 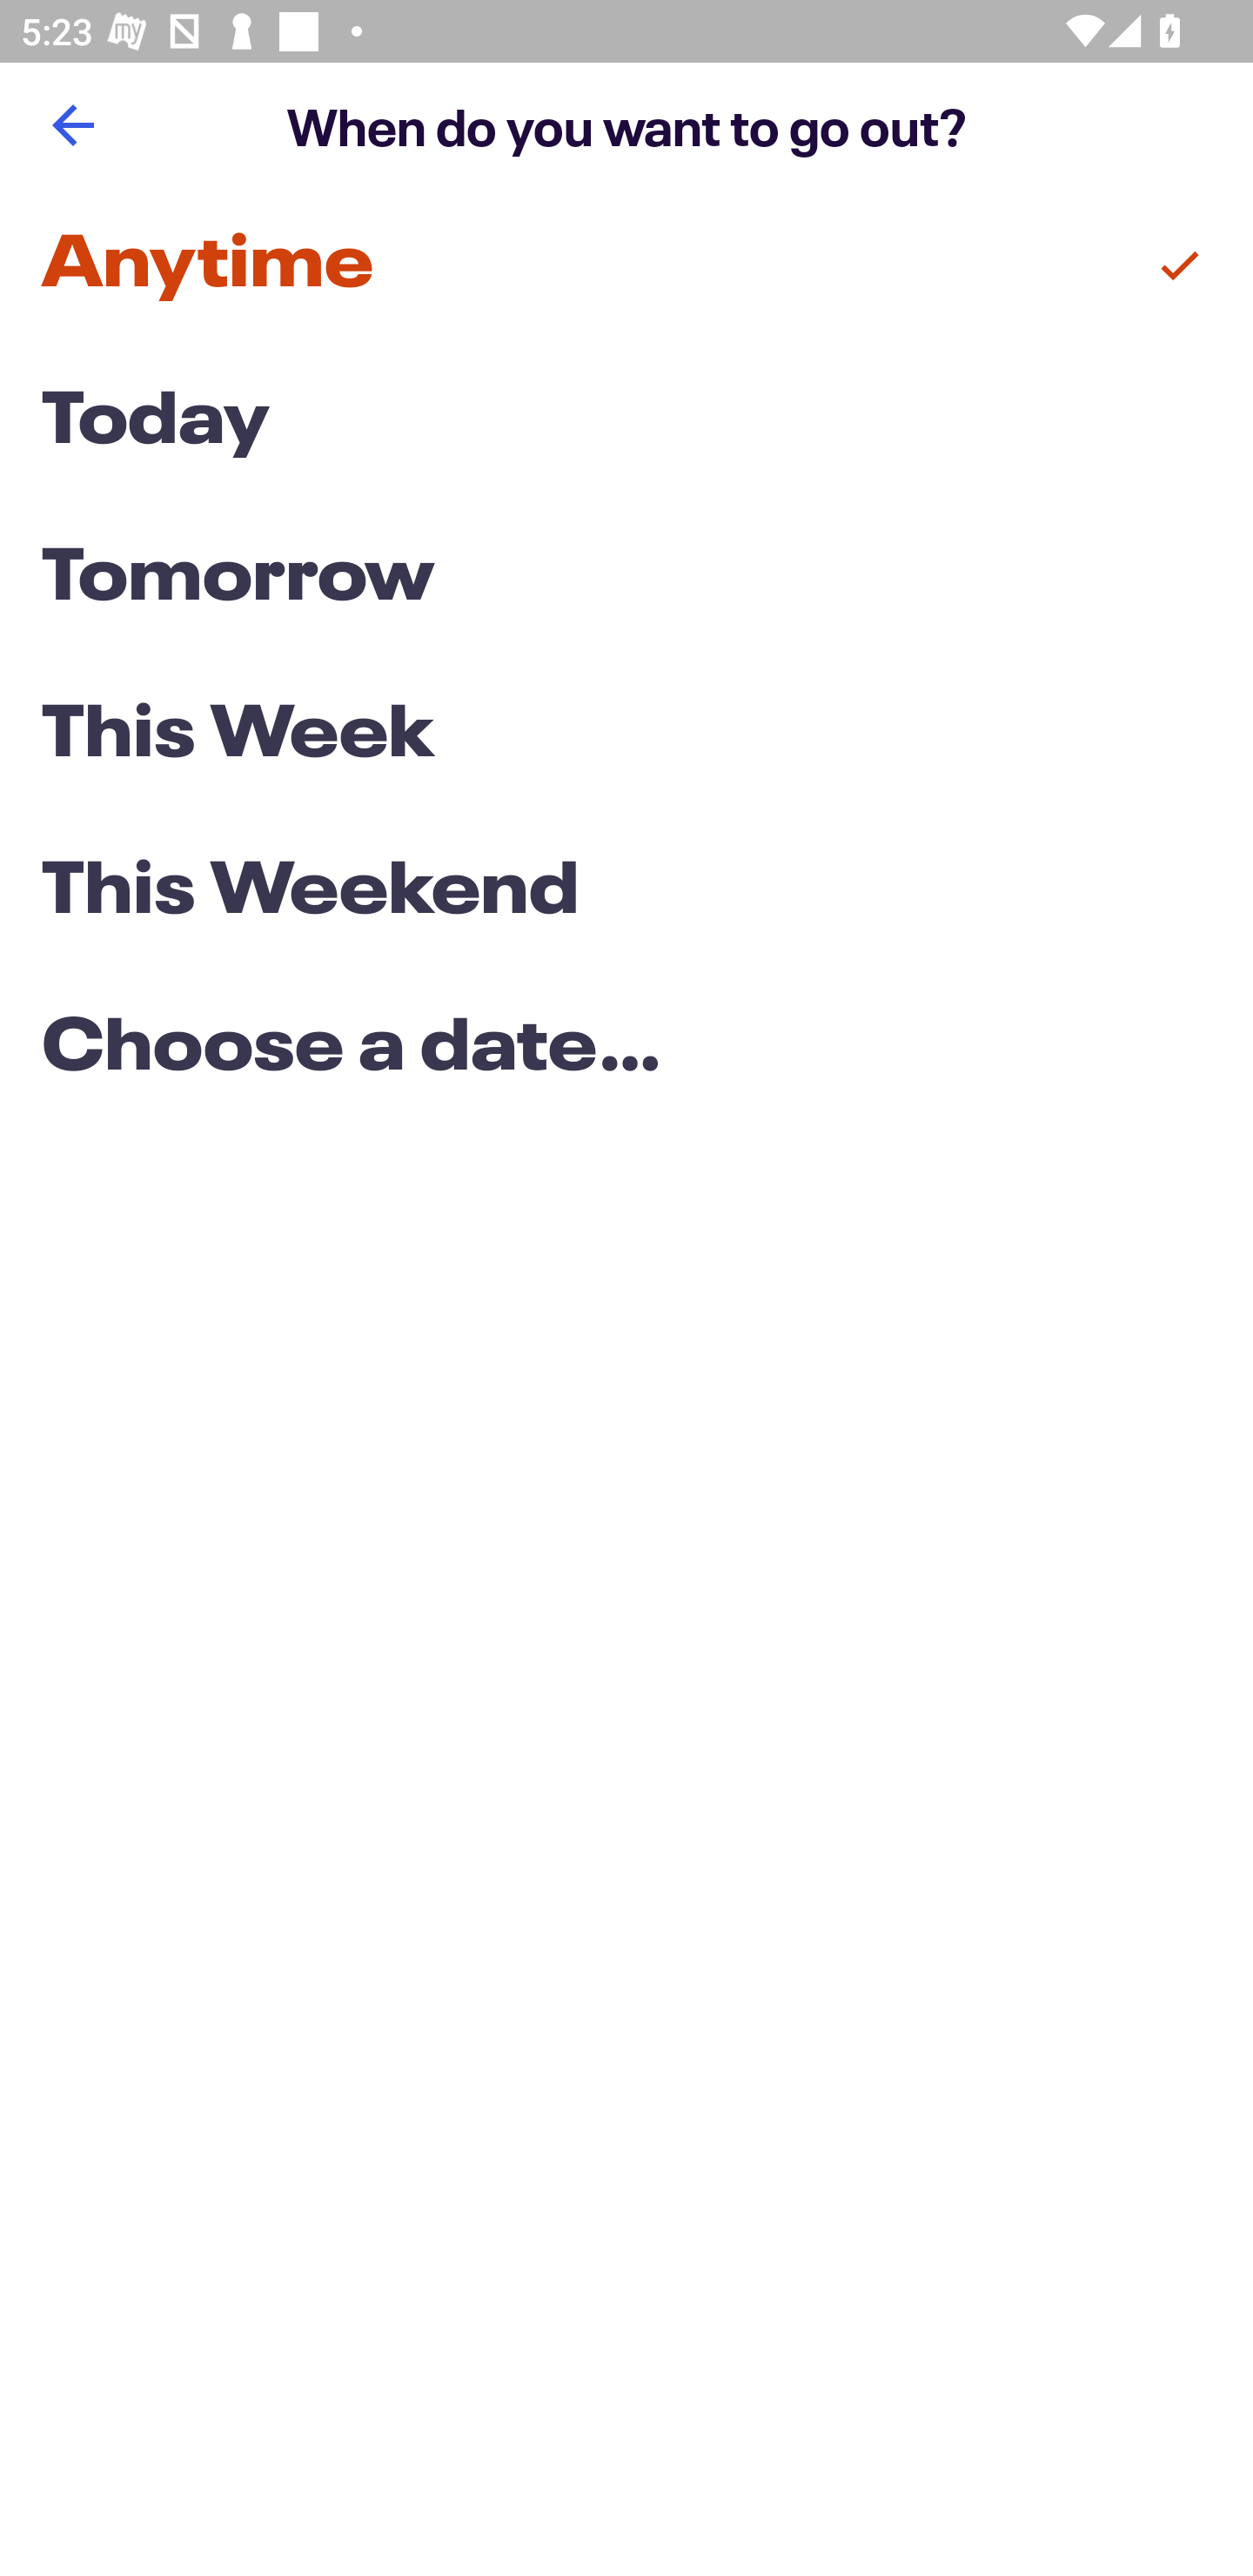 I want to click on Choose a date…, so click(x=626, y=1050).